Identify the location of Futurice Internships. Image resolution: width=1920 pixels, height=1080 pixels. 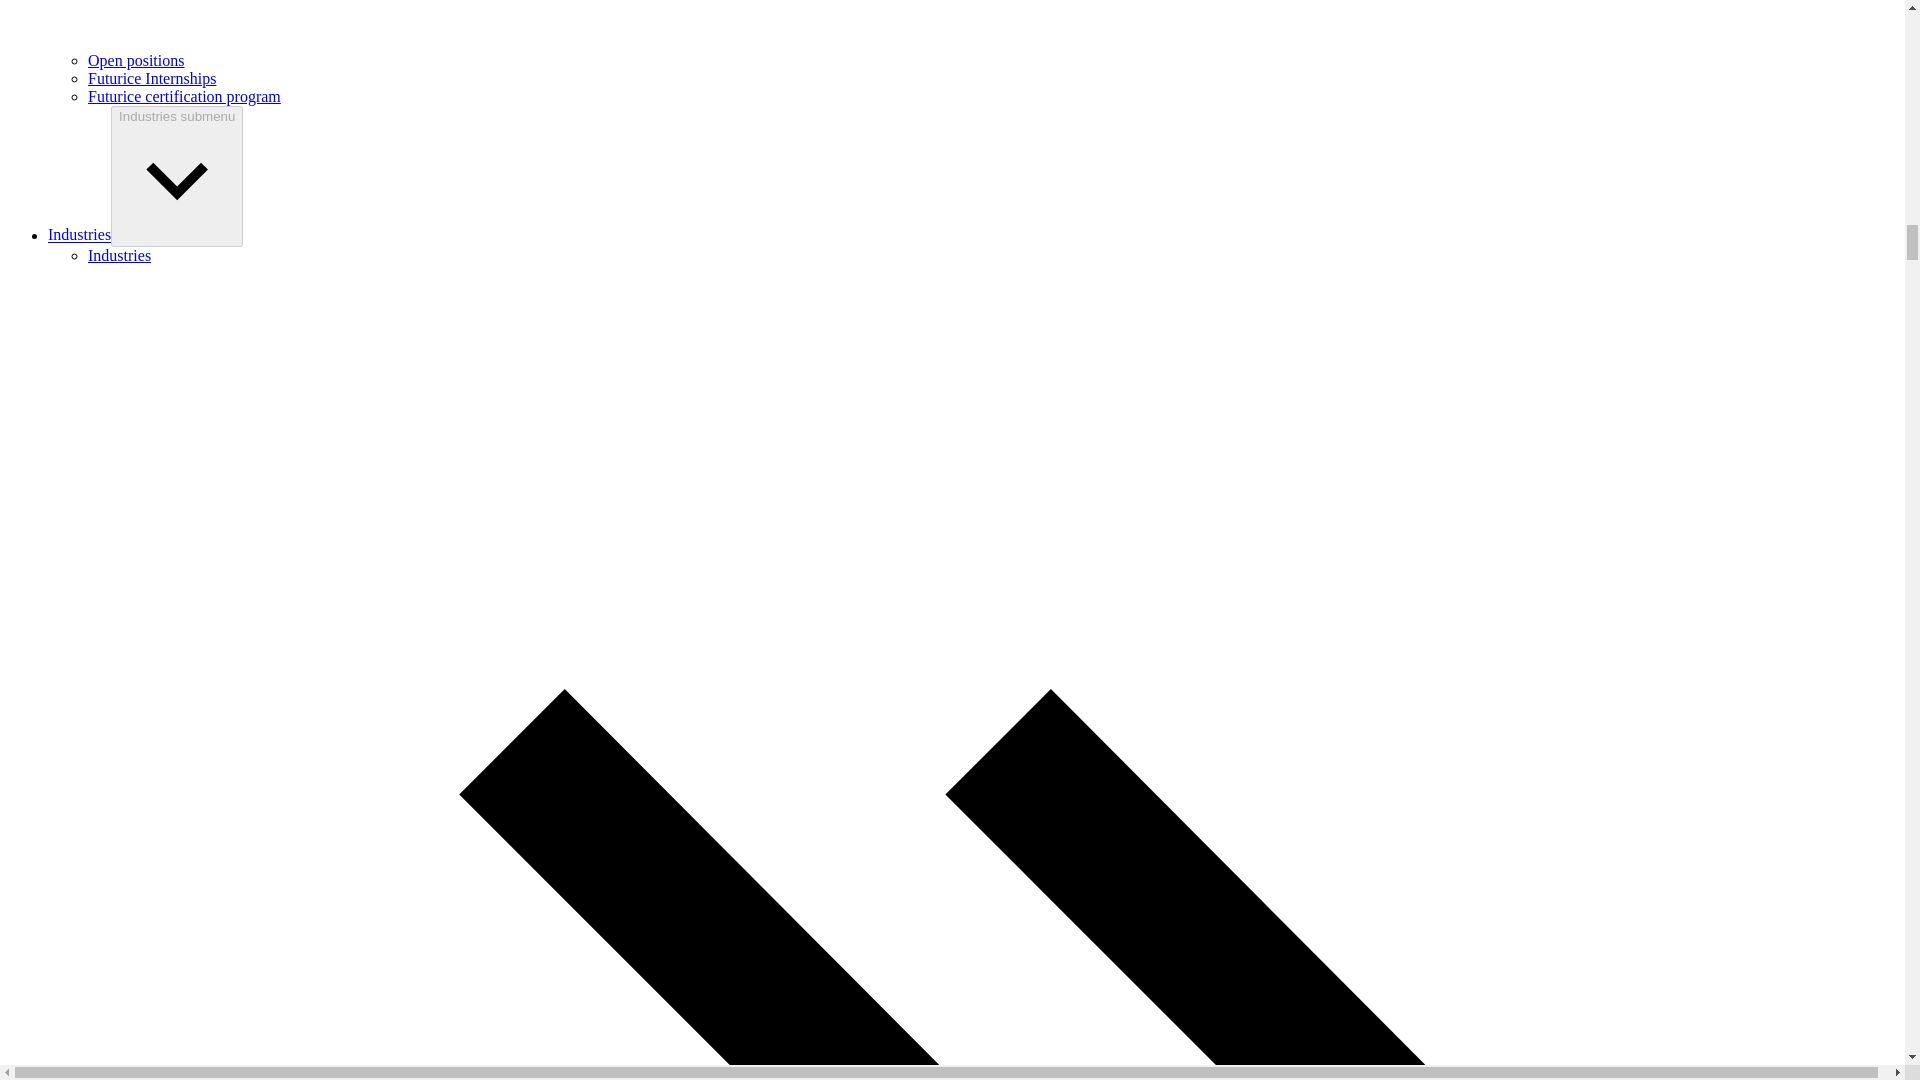
(152, 78).